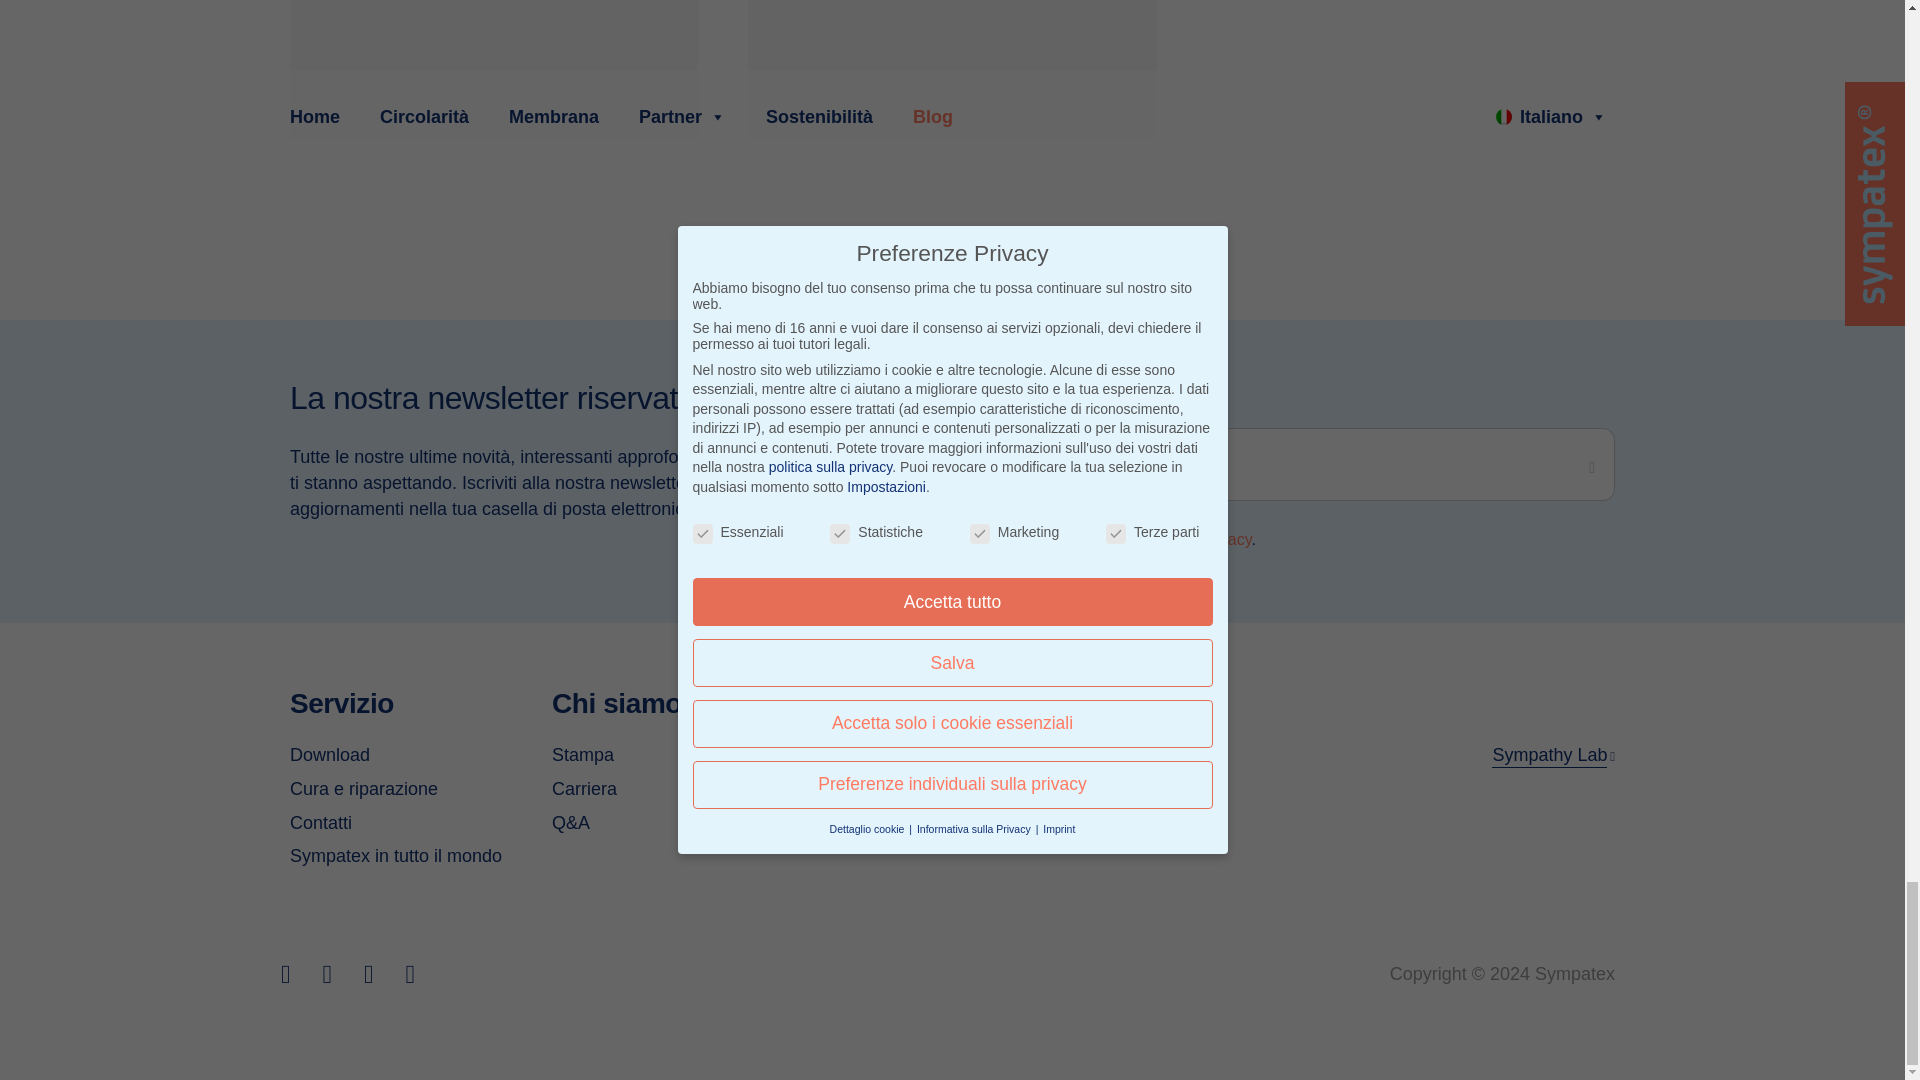  What do you see at coordinates (286, 974) in the screenshot?
I see `facebook` at bounding box center [286, 974].